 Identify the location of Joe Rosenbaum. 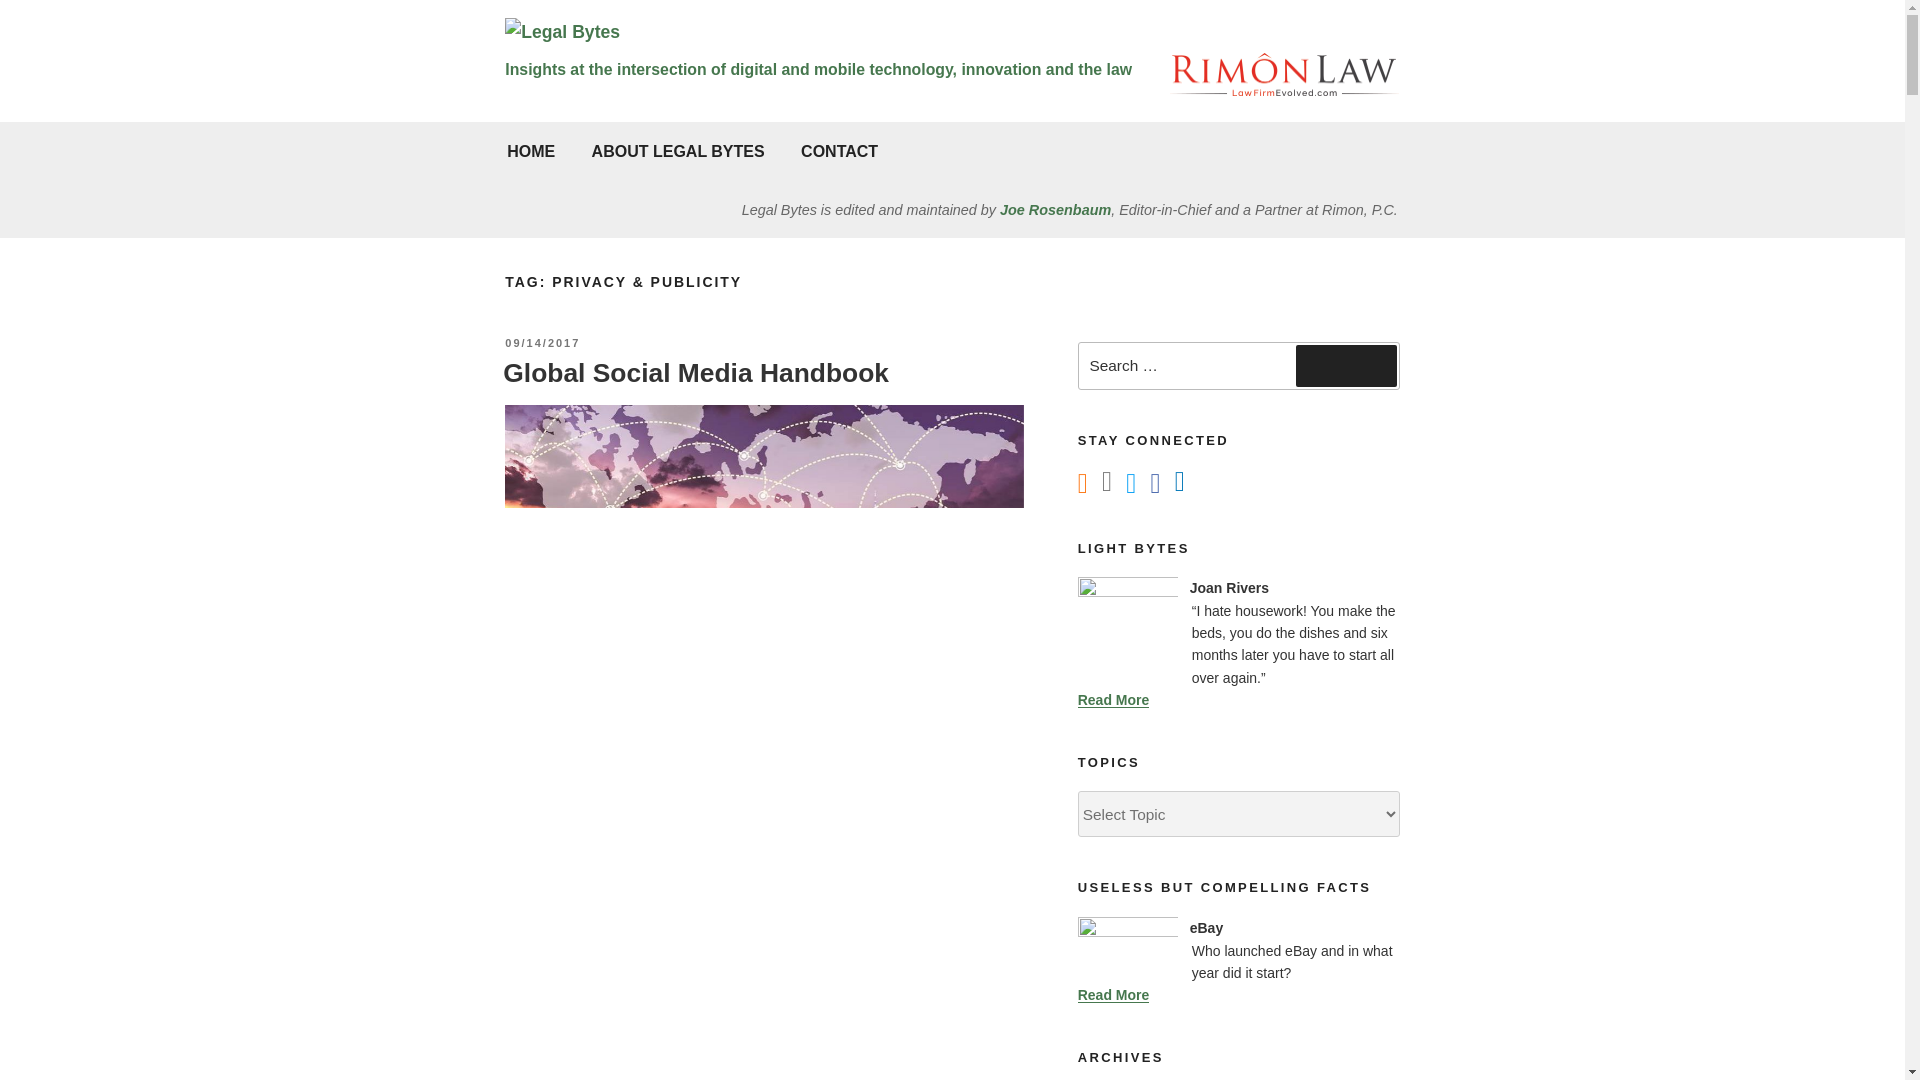
(1056, 210).